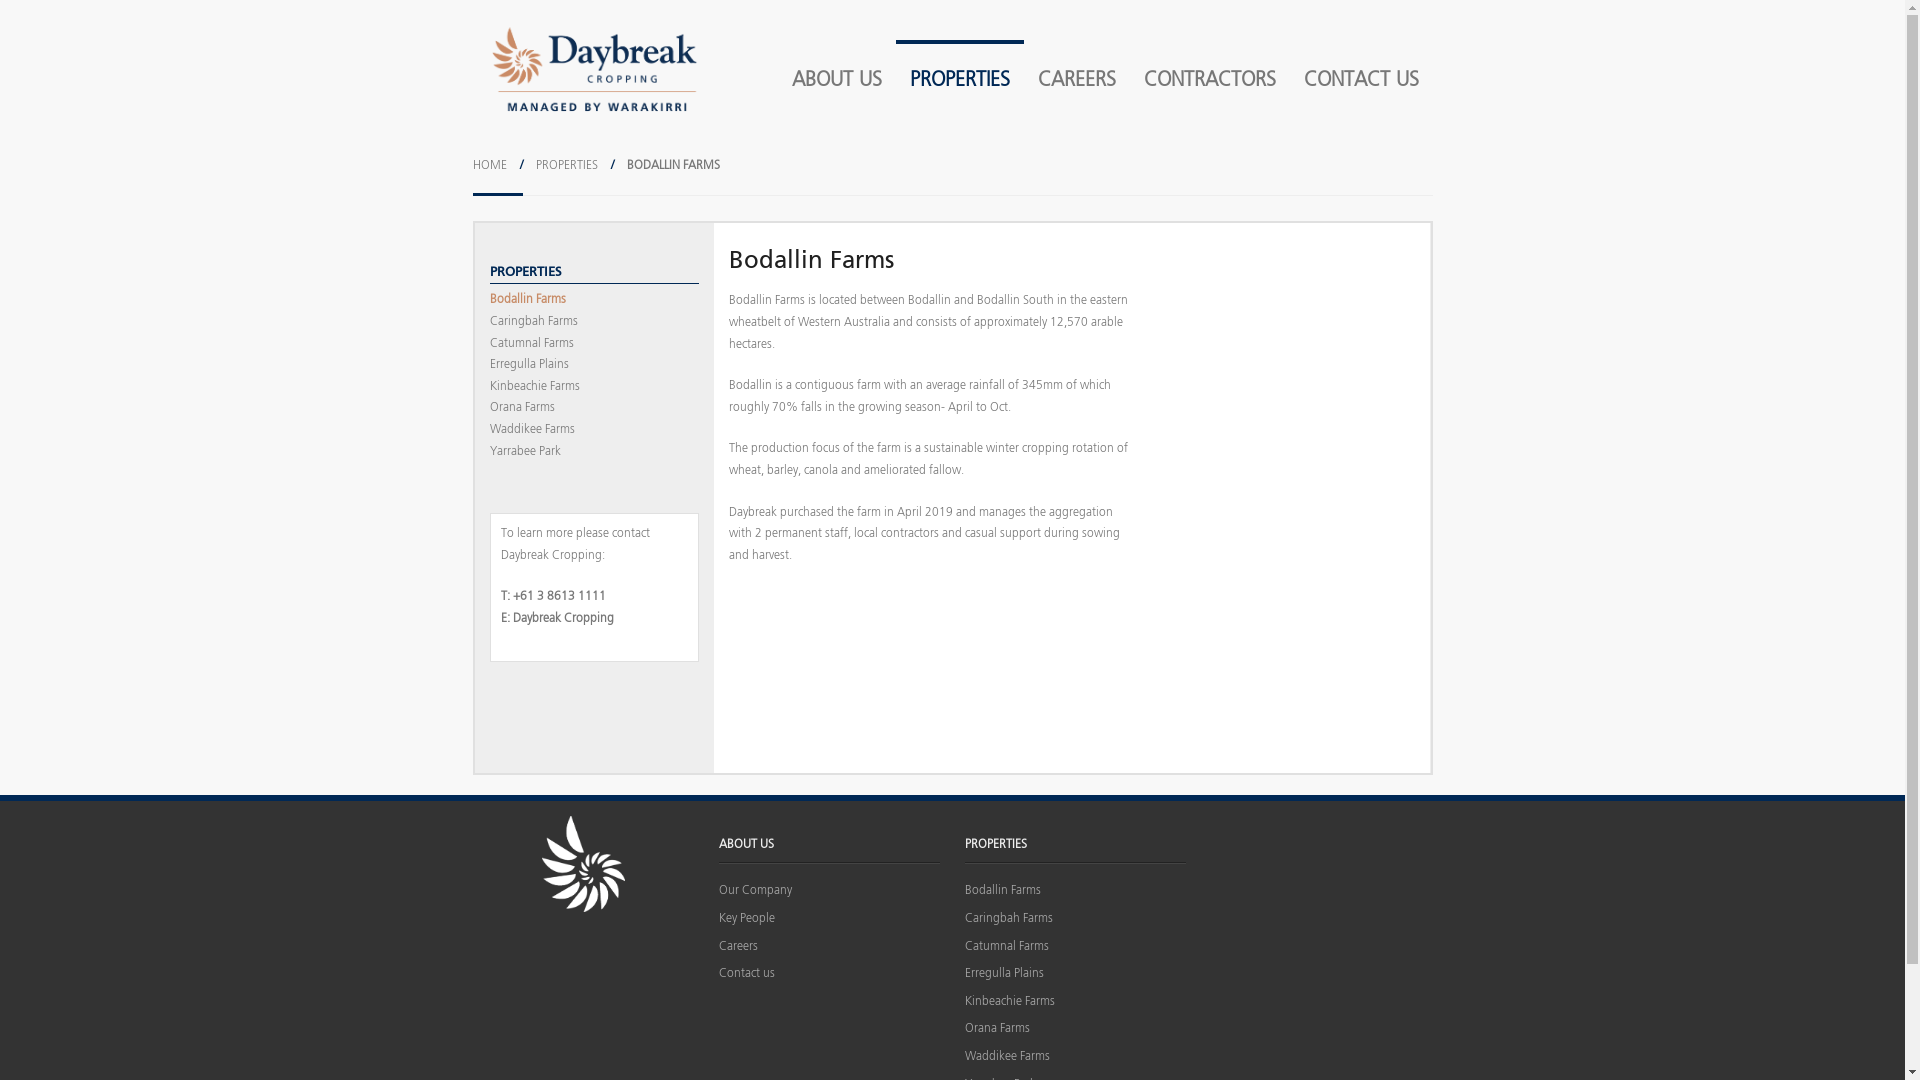 Image resolution: width=1920 pixels, height=1080 pixels. What do you see at coordinates (747, 920) in the screenshot?
I see `Key People` at bounding box center [747, 920].